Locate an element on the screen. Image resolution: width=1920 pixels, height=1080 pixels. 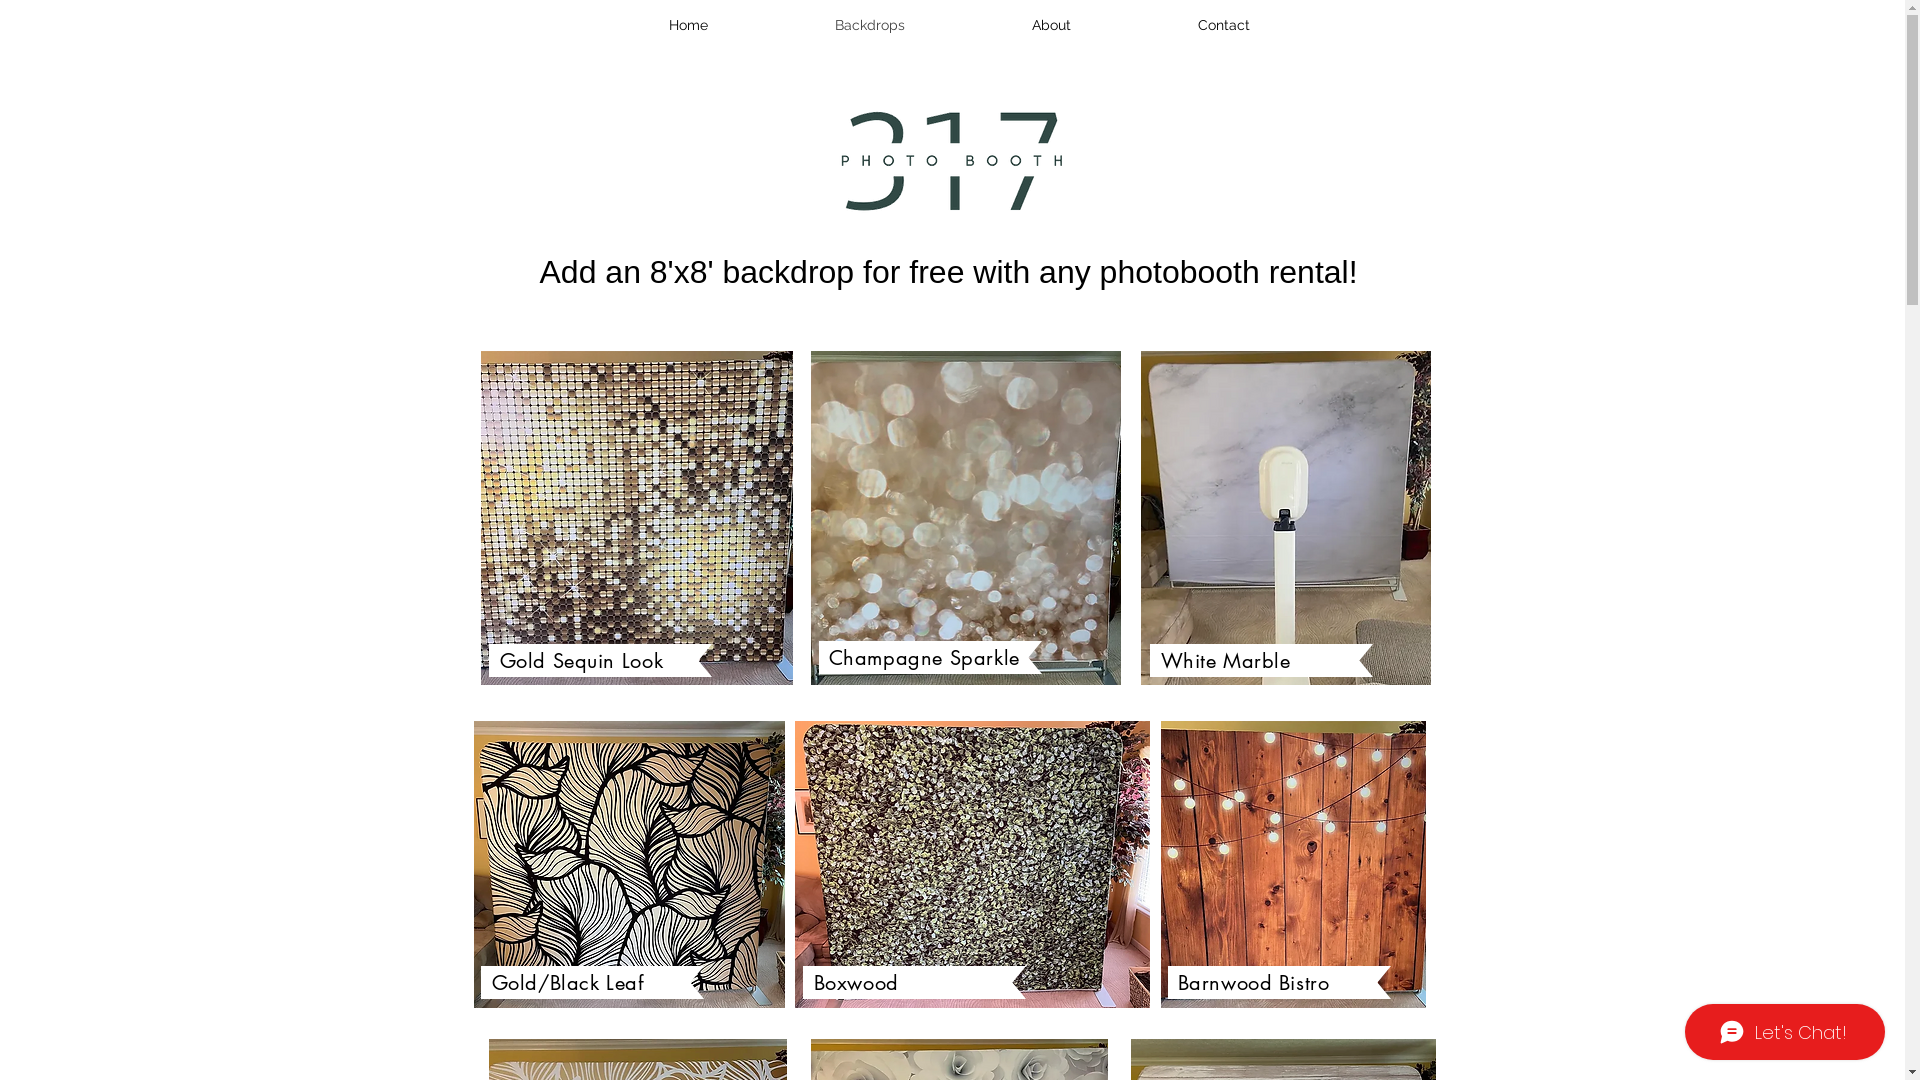
Home is located at coordinates (689, 25).